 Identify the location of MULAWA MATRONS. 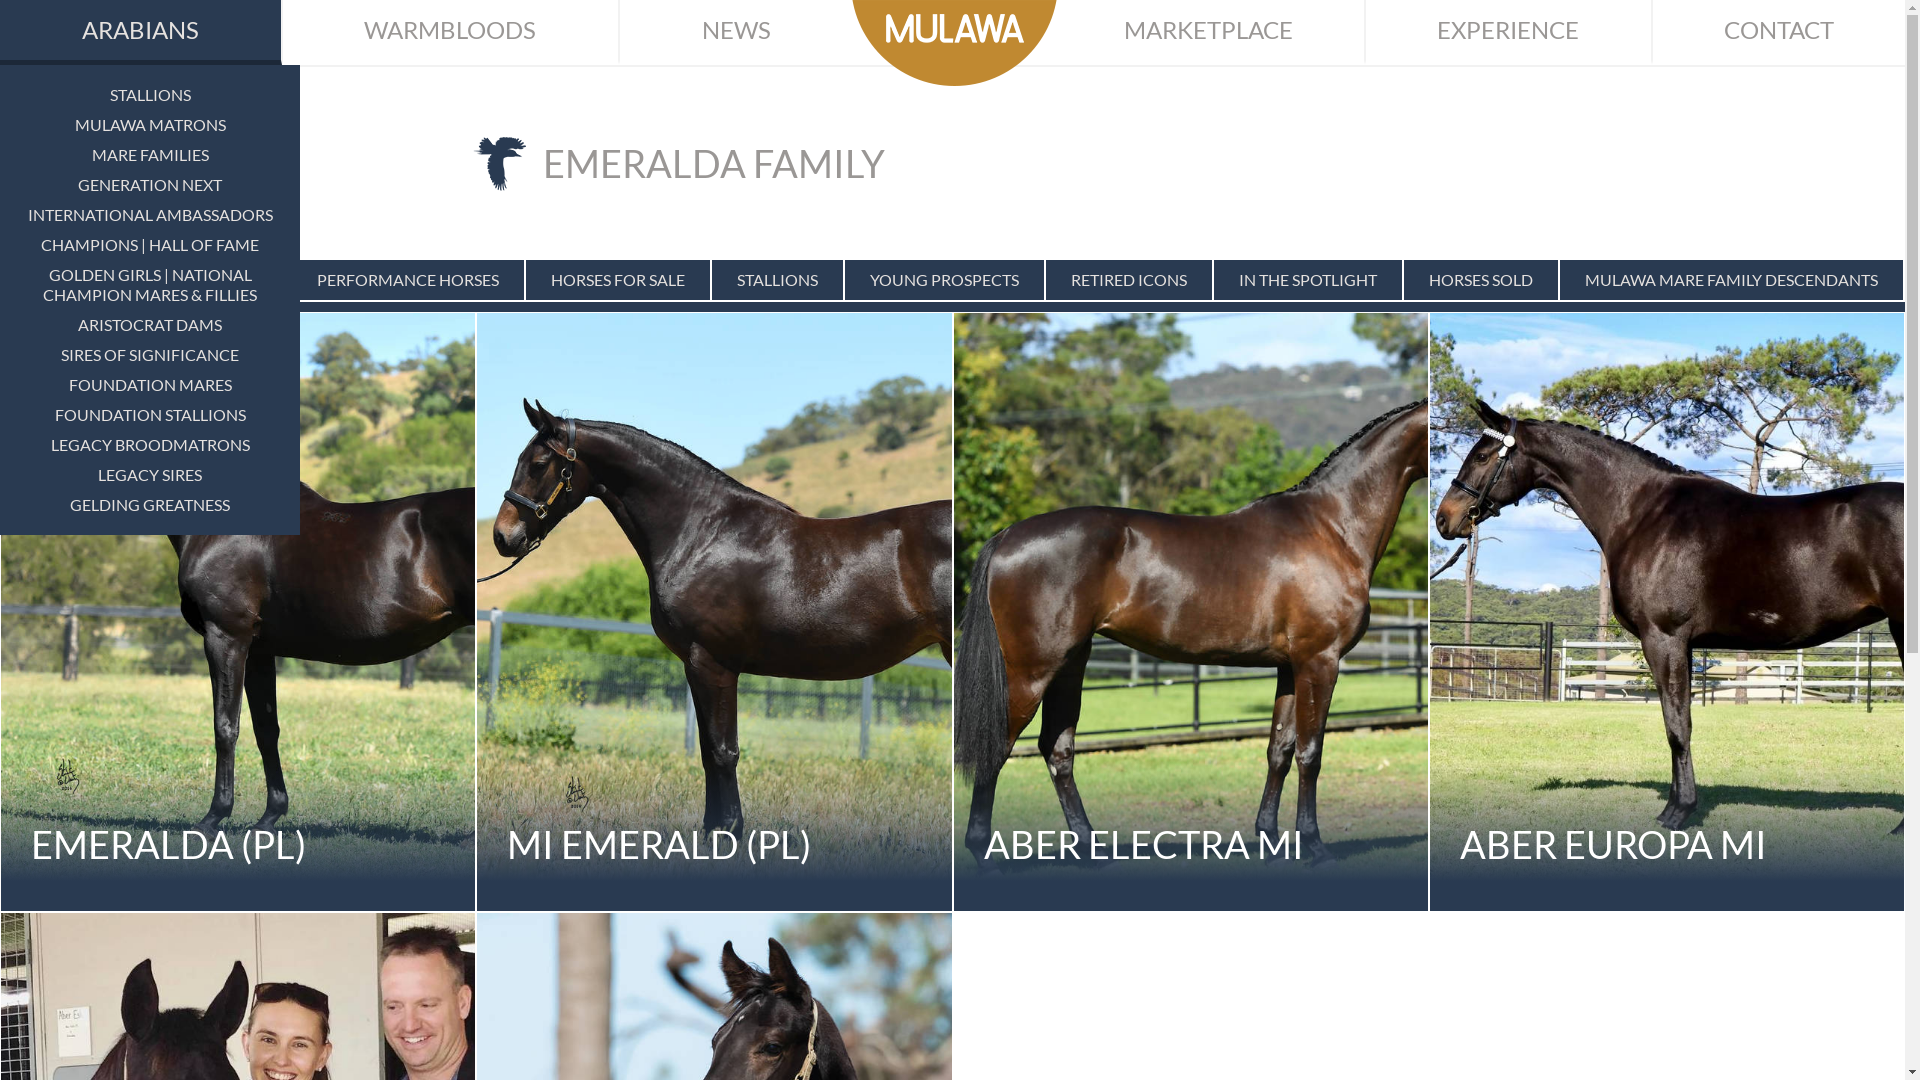
(150, 125).